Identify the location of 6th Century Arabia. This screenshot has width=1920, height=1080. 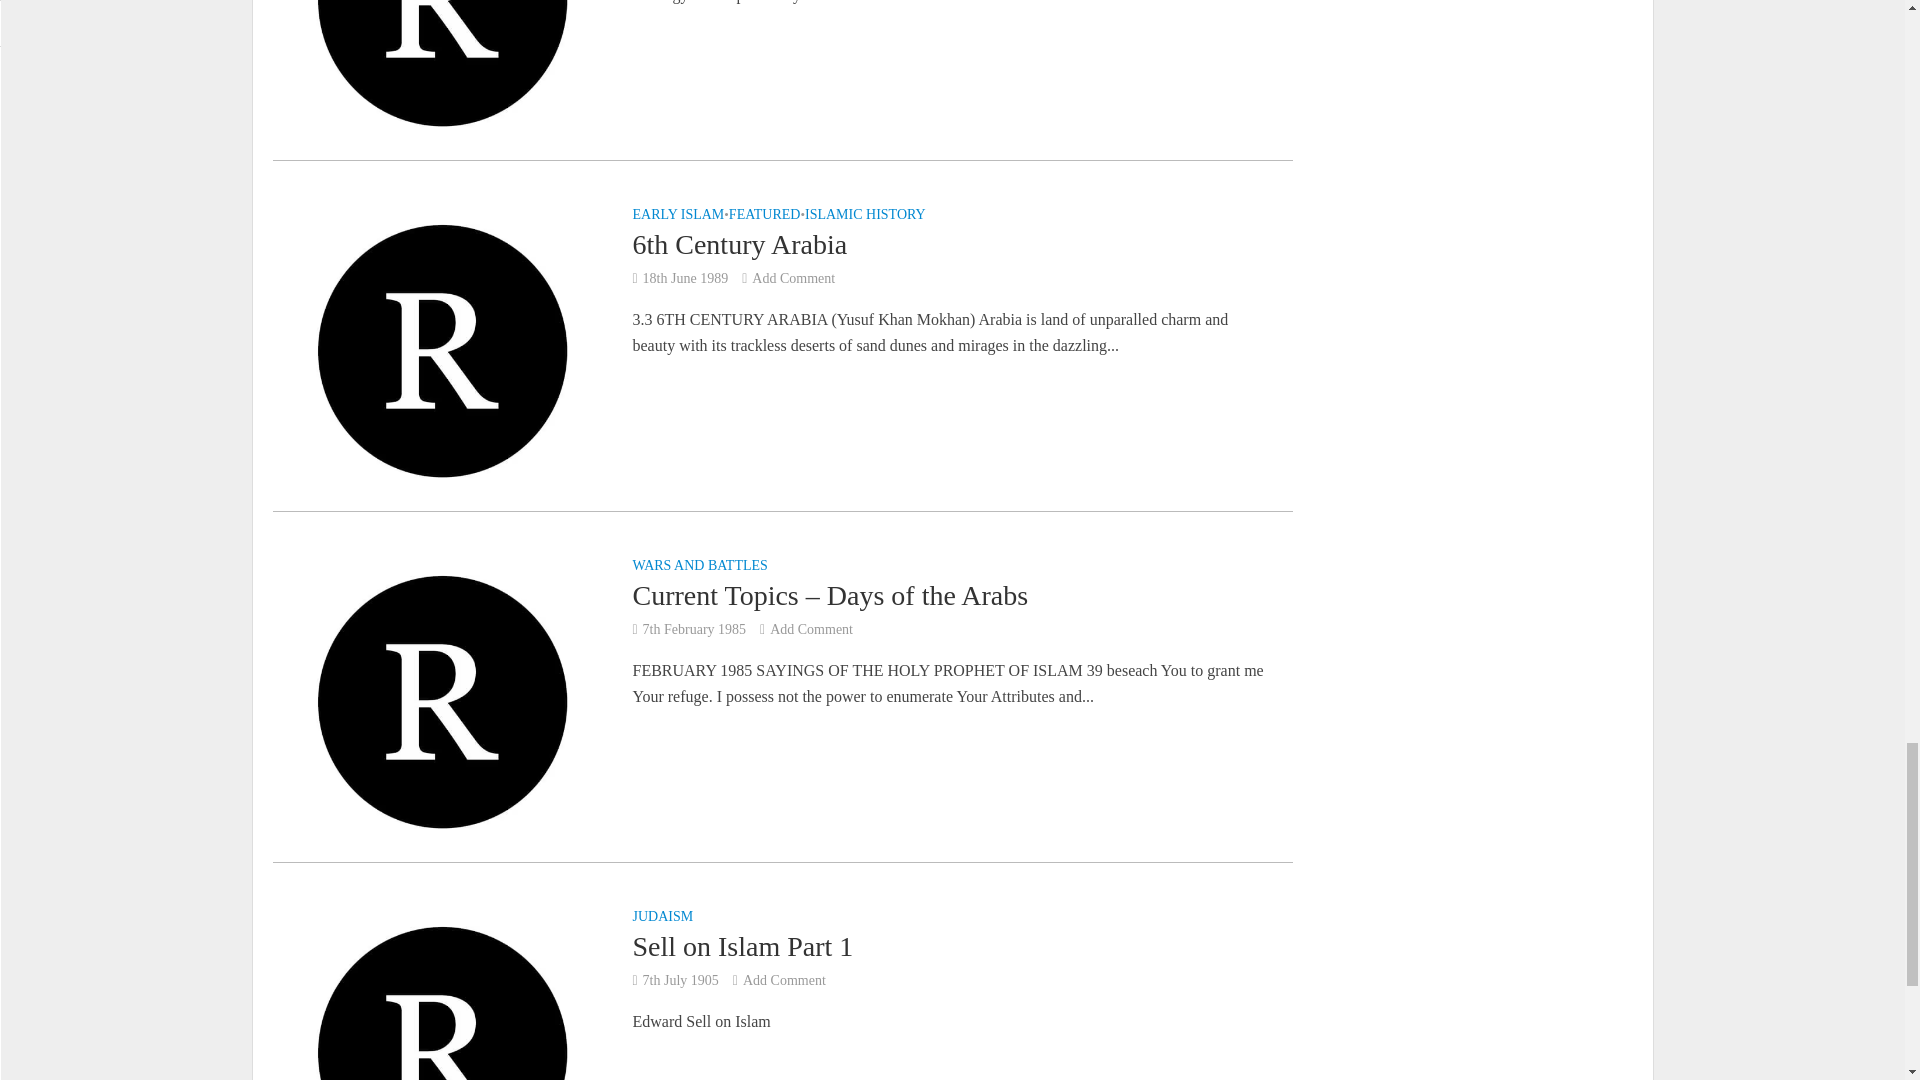
(441, 349).